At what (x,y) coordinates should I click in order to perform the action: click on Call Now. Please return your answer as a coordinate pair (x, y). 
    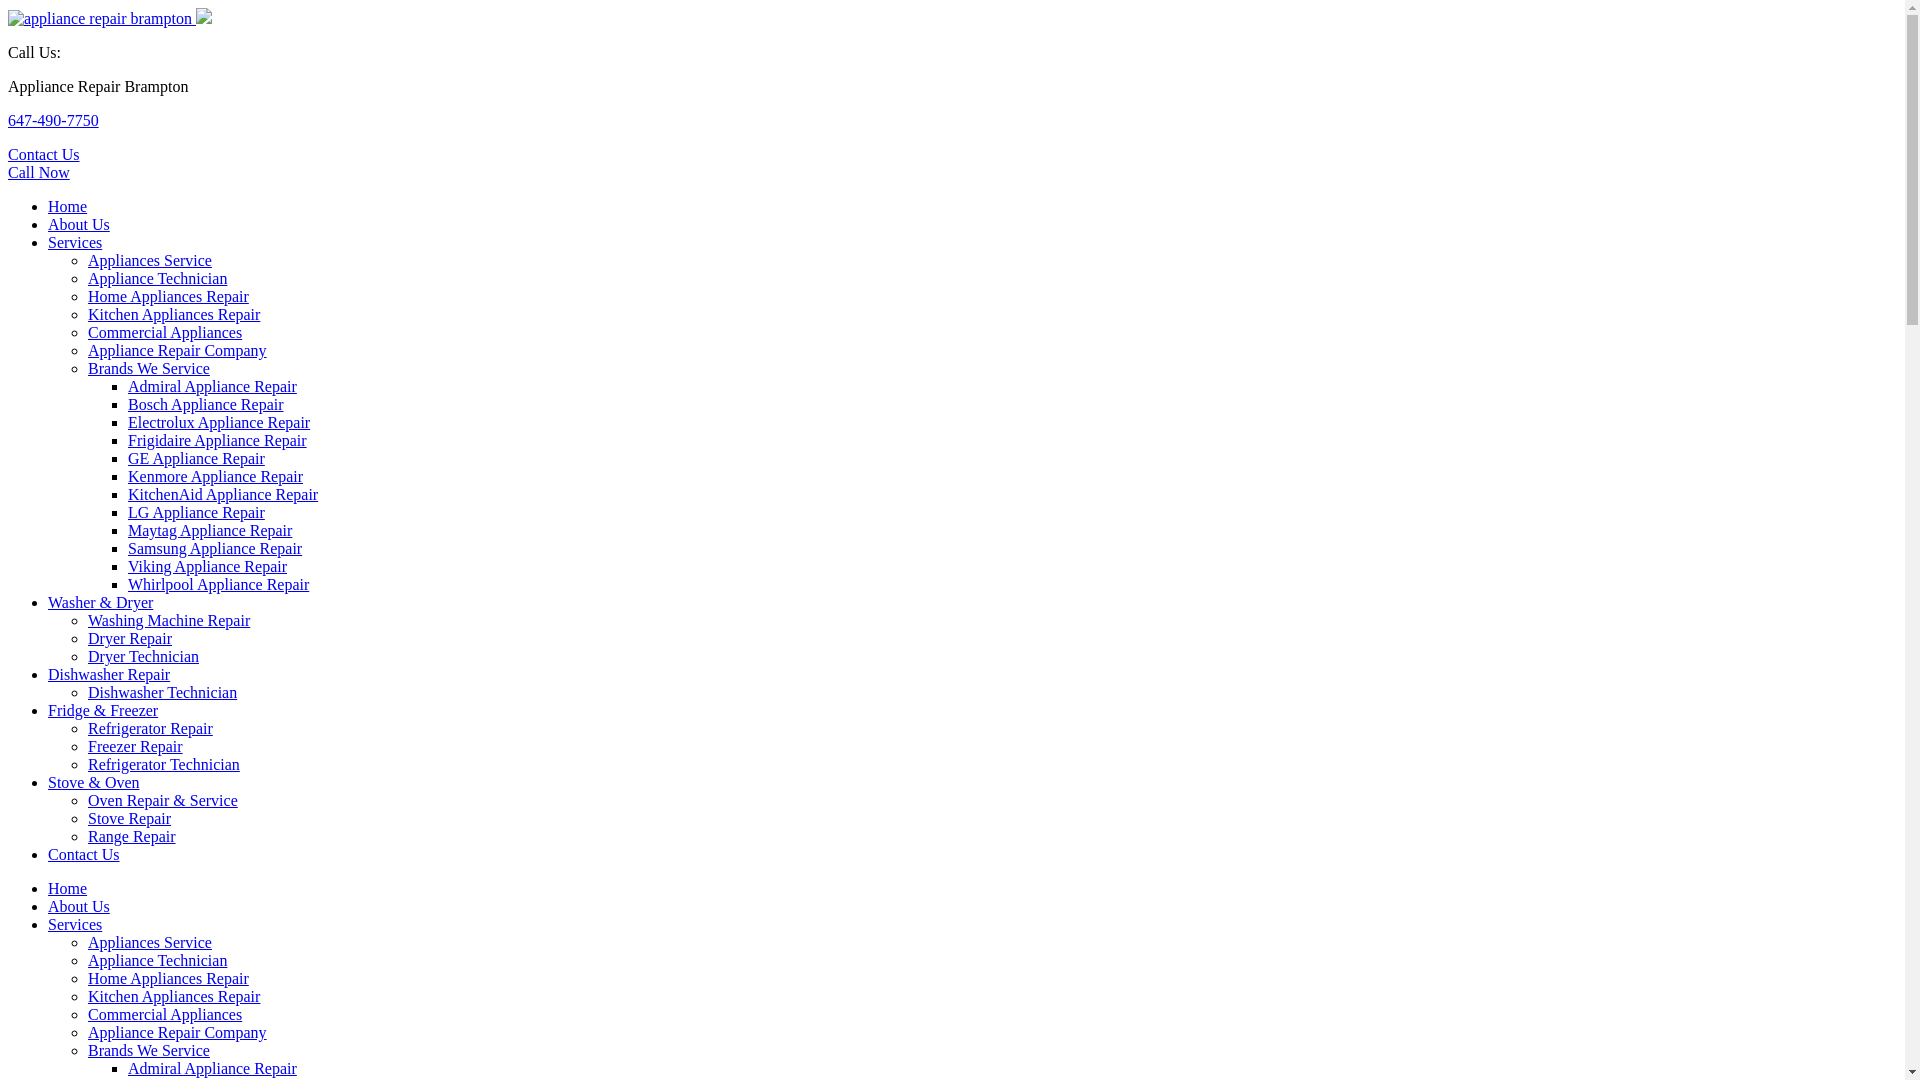
    Looking at the image, I should click on (39, 172).